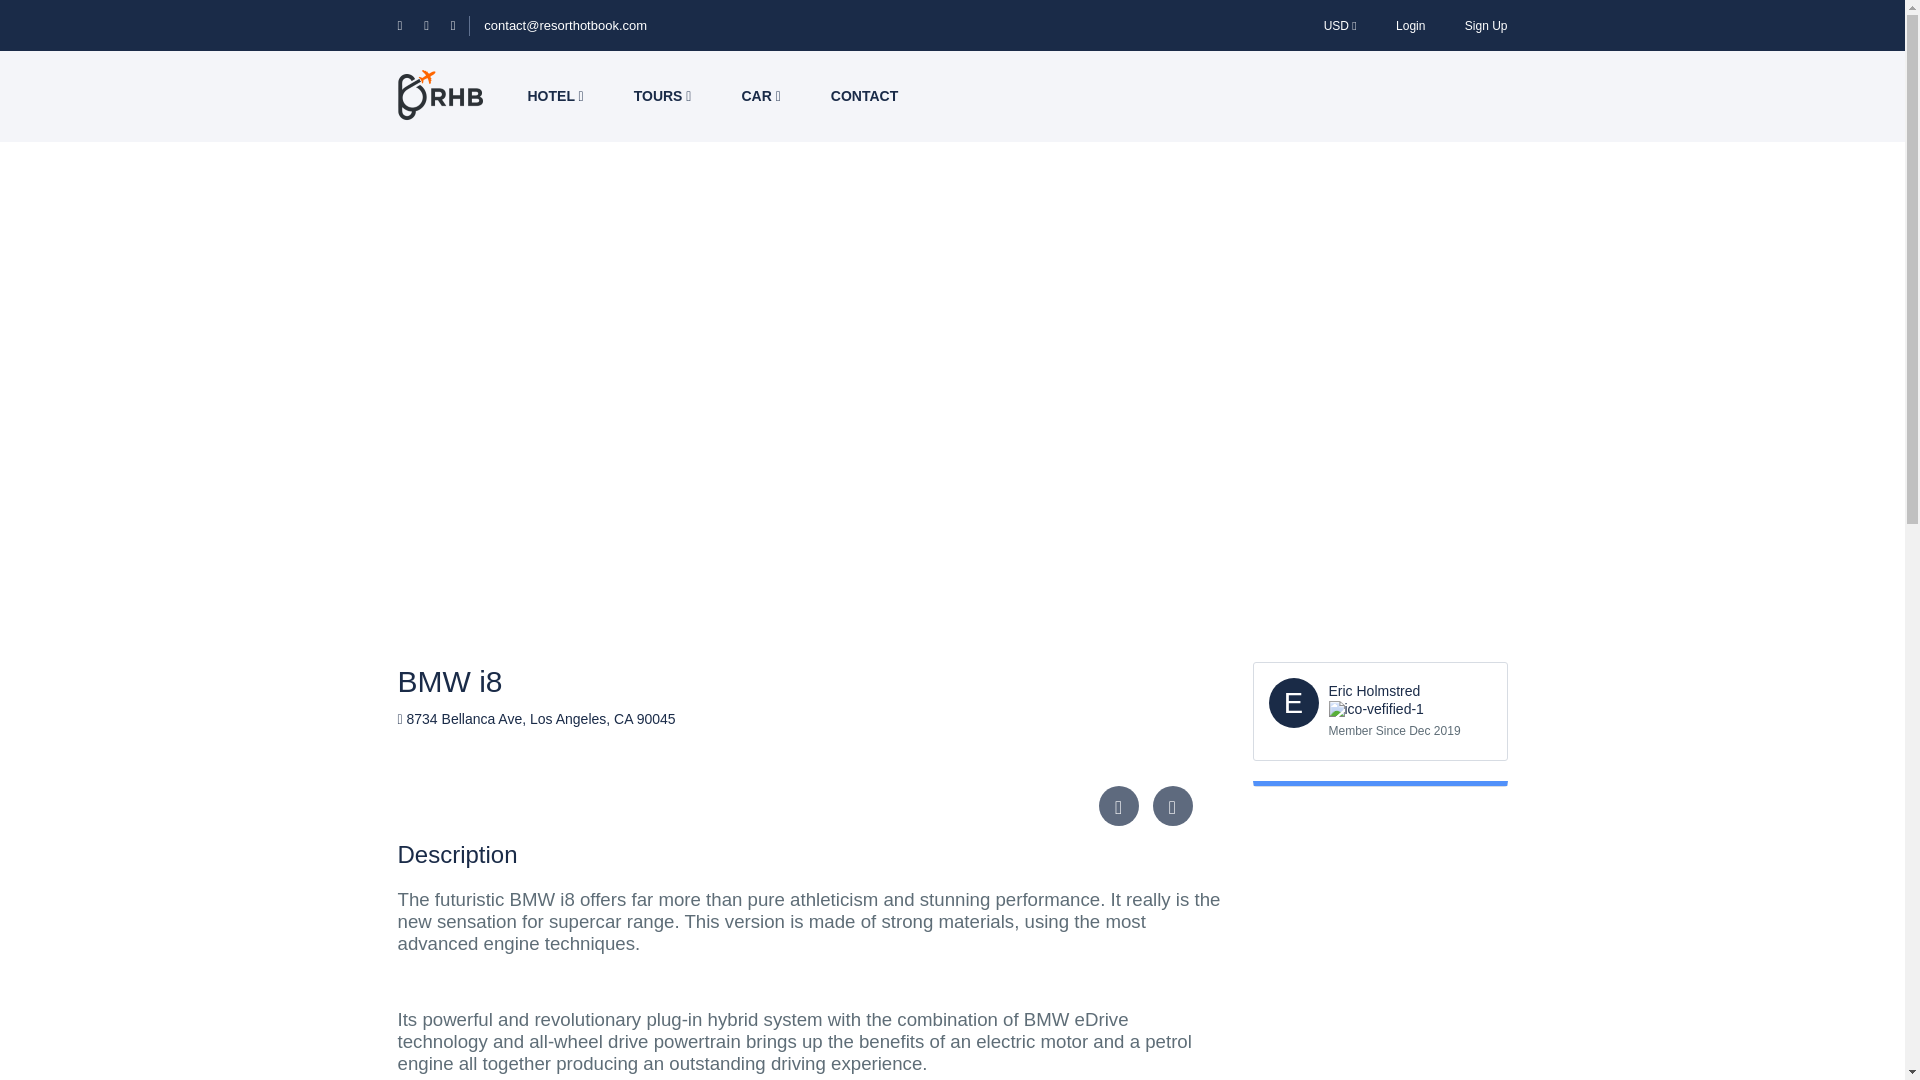 Image resolution: width=1920 pixels, height=1080 pixels. What do you see at coordinates (554, 96) in the screenshot?
I see `HOTEL` at bounding box center [554, 96].